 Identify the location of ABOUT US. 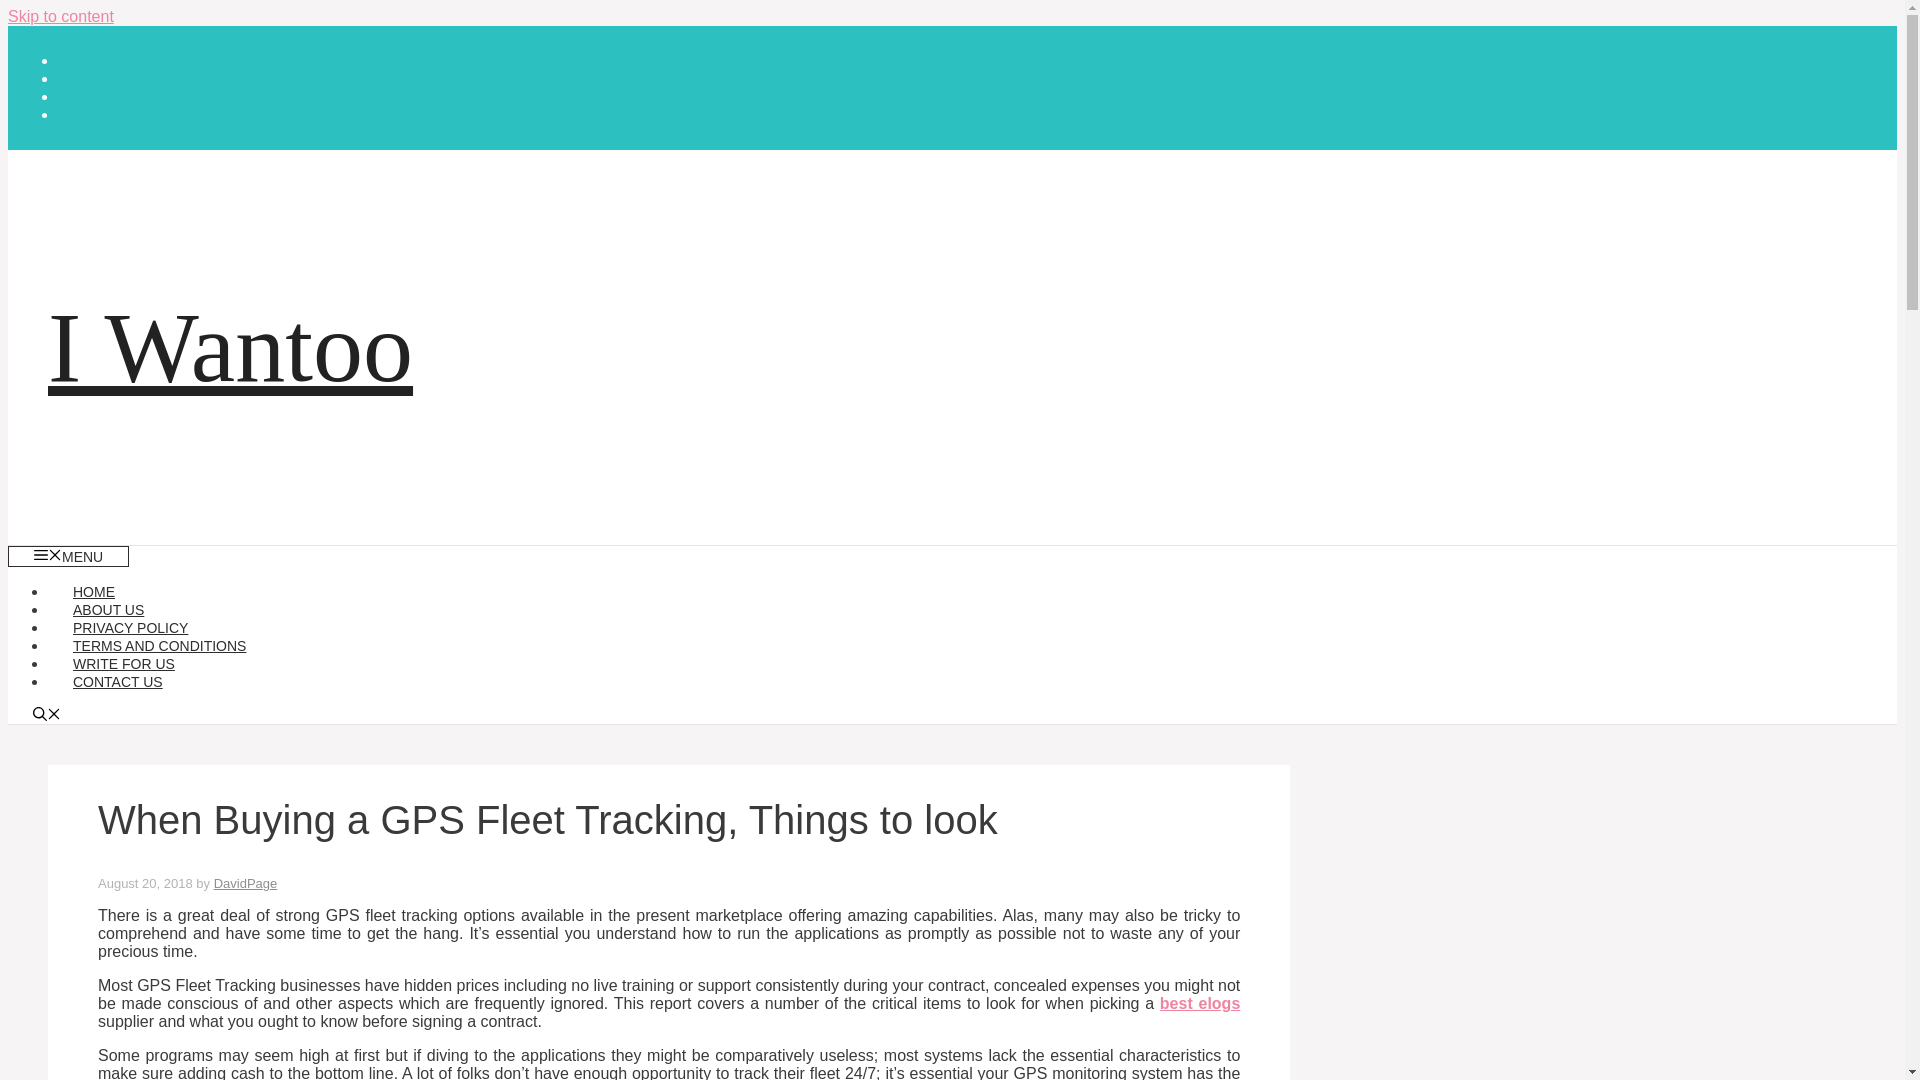
(108, 609).